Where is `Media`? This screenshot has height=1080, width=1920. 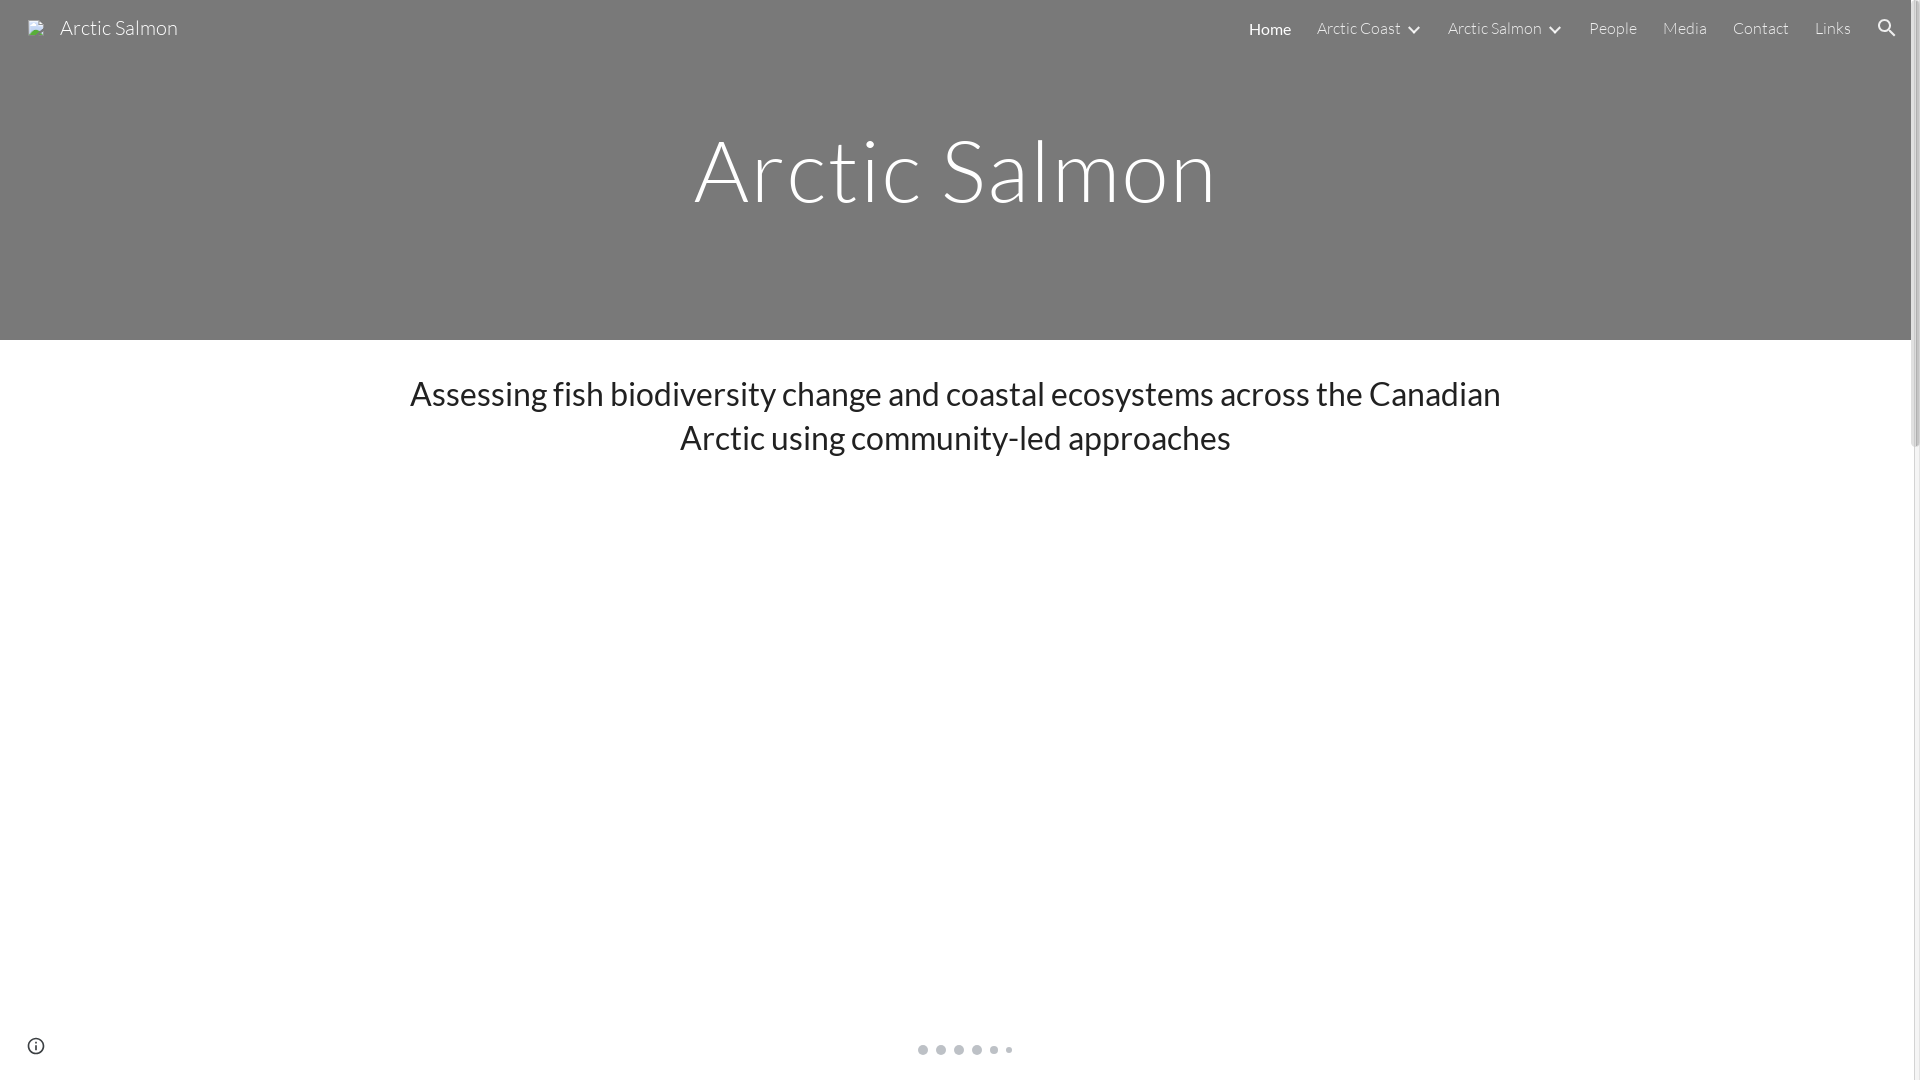 Media is located at coordinates (1685, 28).